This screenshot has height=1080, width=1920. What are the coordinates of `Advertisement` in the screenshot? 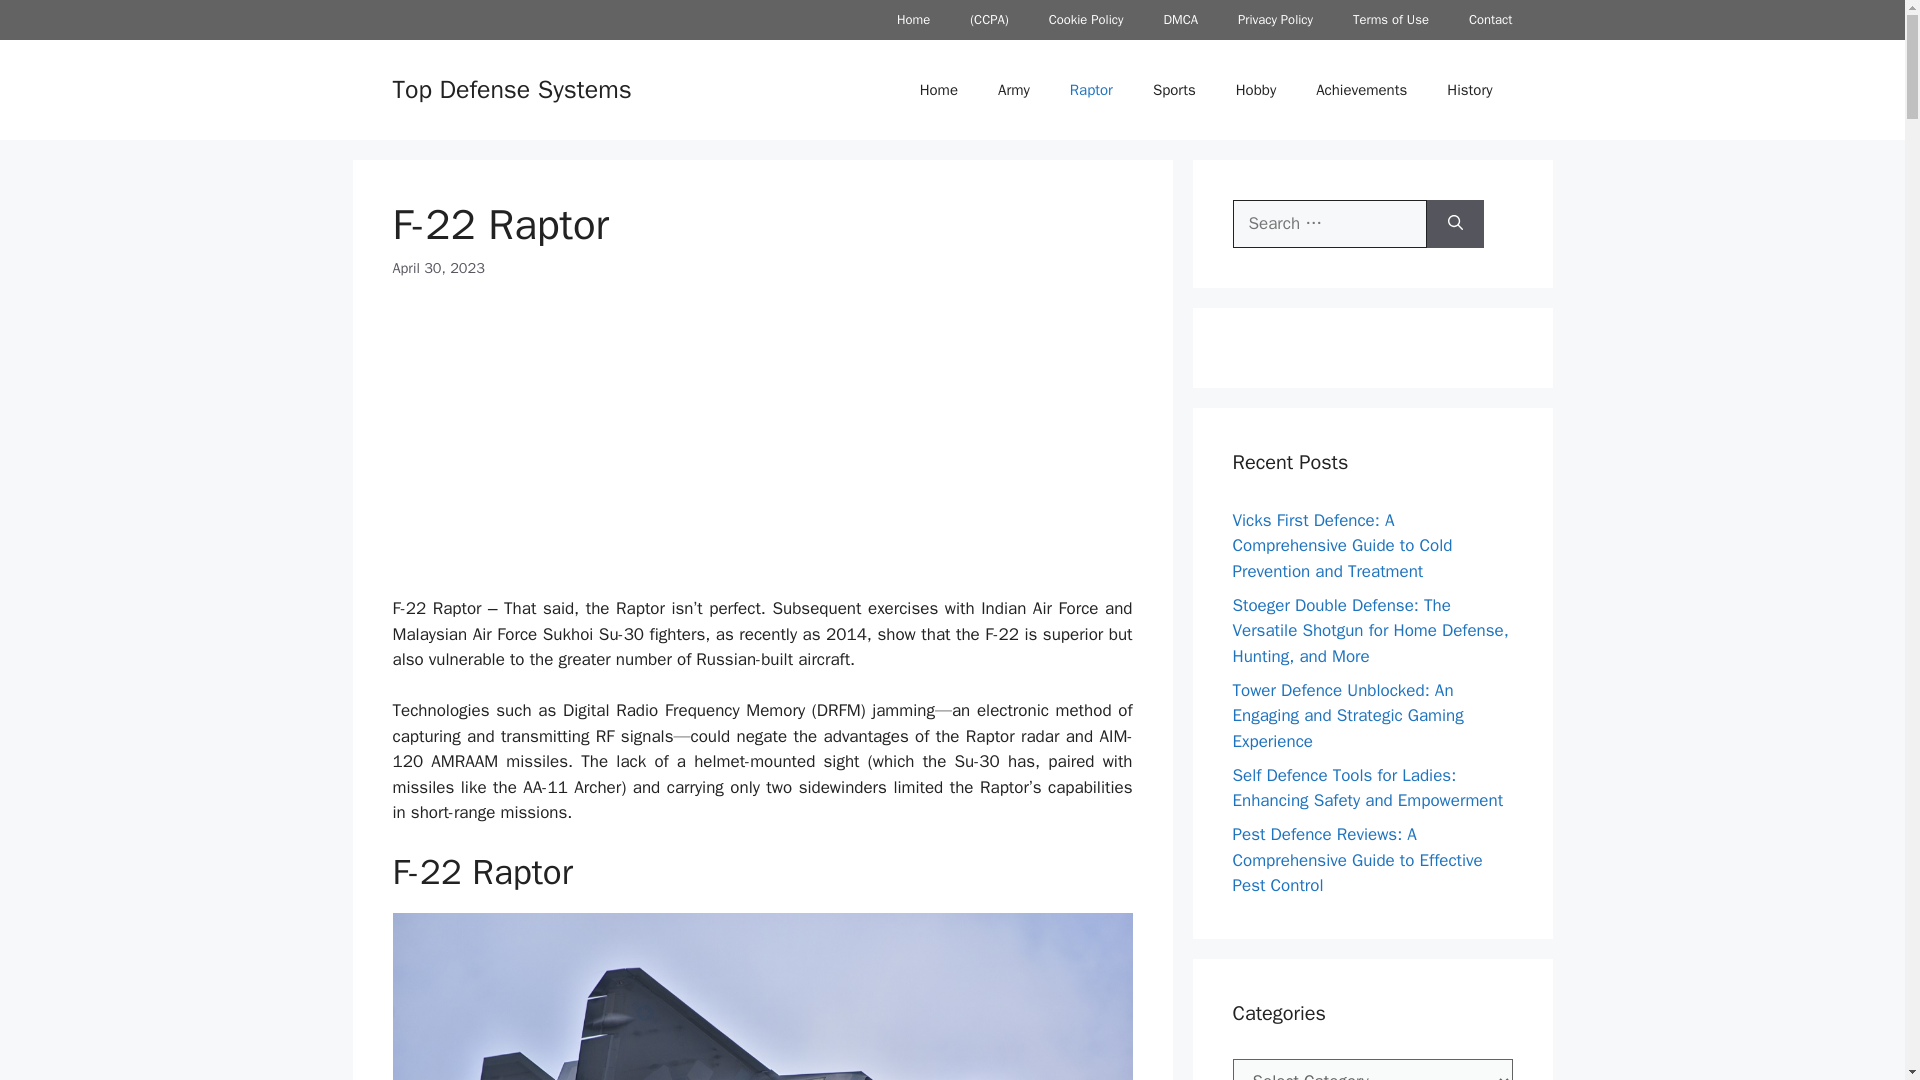 It's located at (762, 452).